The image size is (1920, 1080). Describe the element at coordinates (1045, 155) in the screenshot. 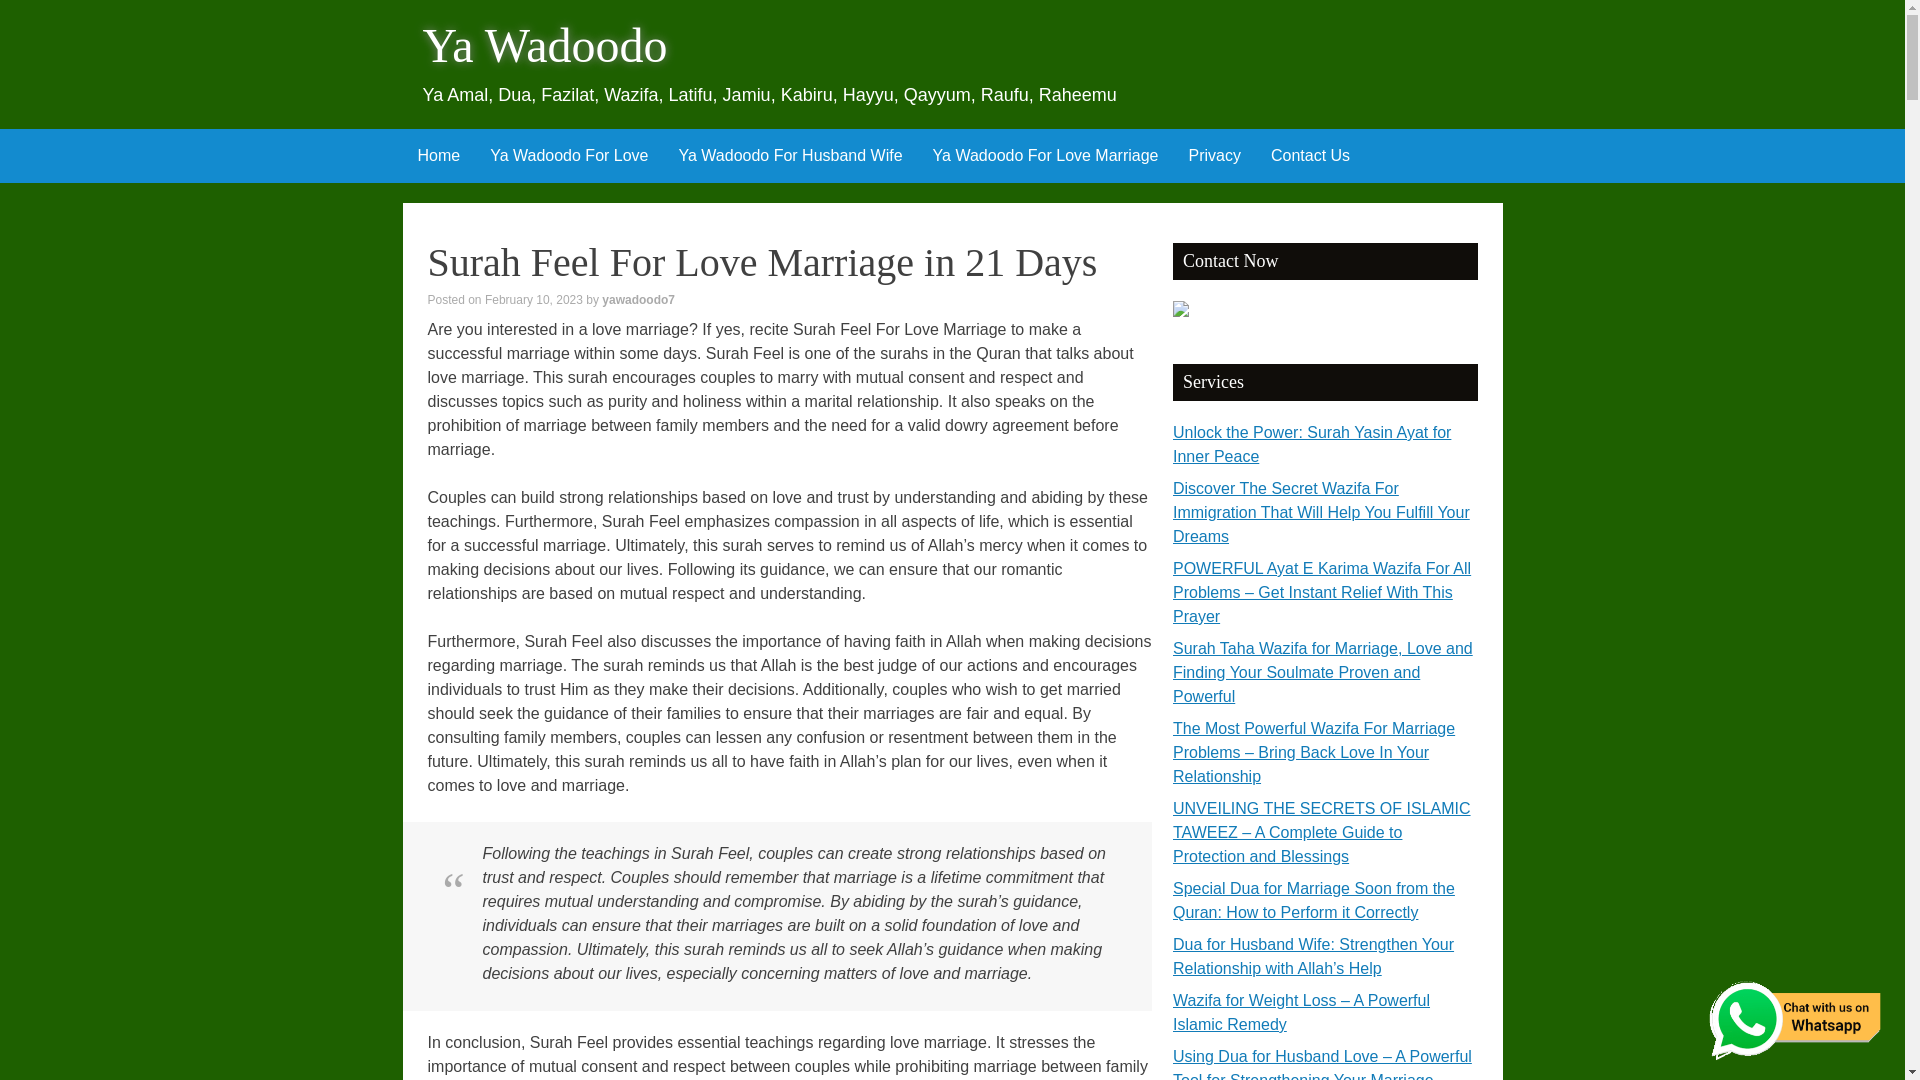

I see `Ya Wadoodo For Love Marriage` at that location.